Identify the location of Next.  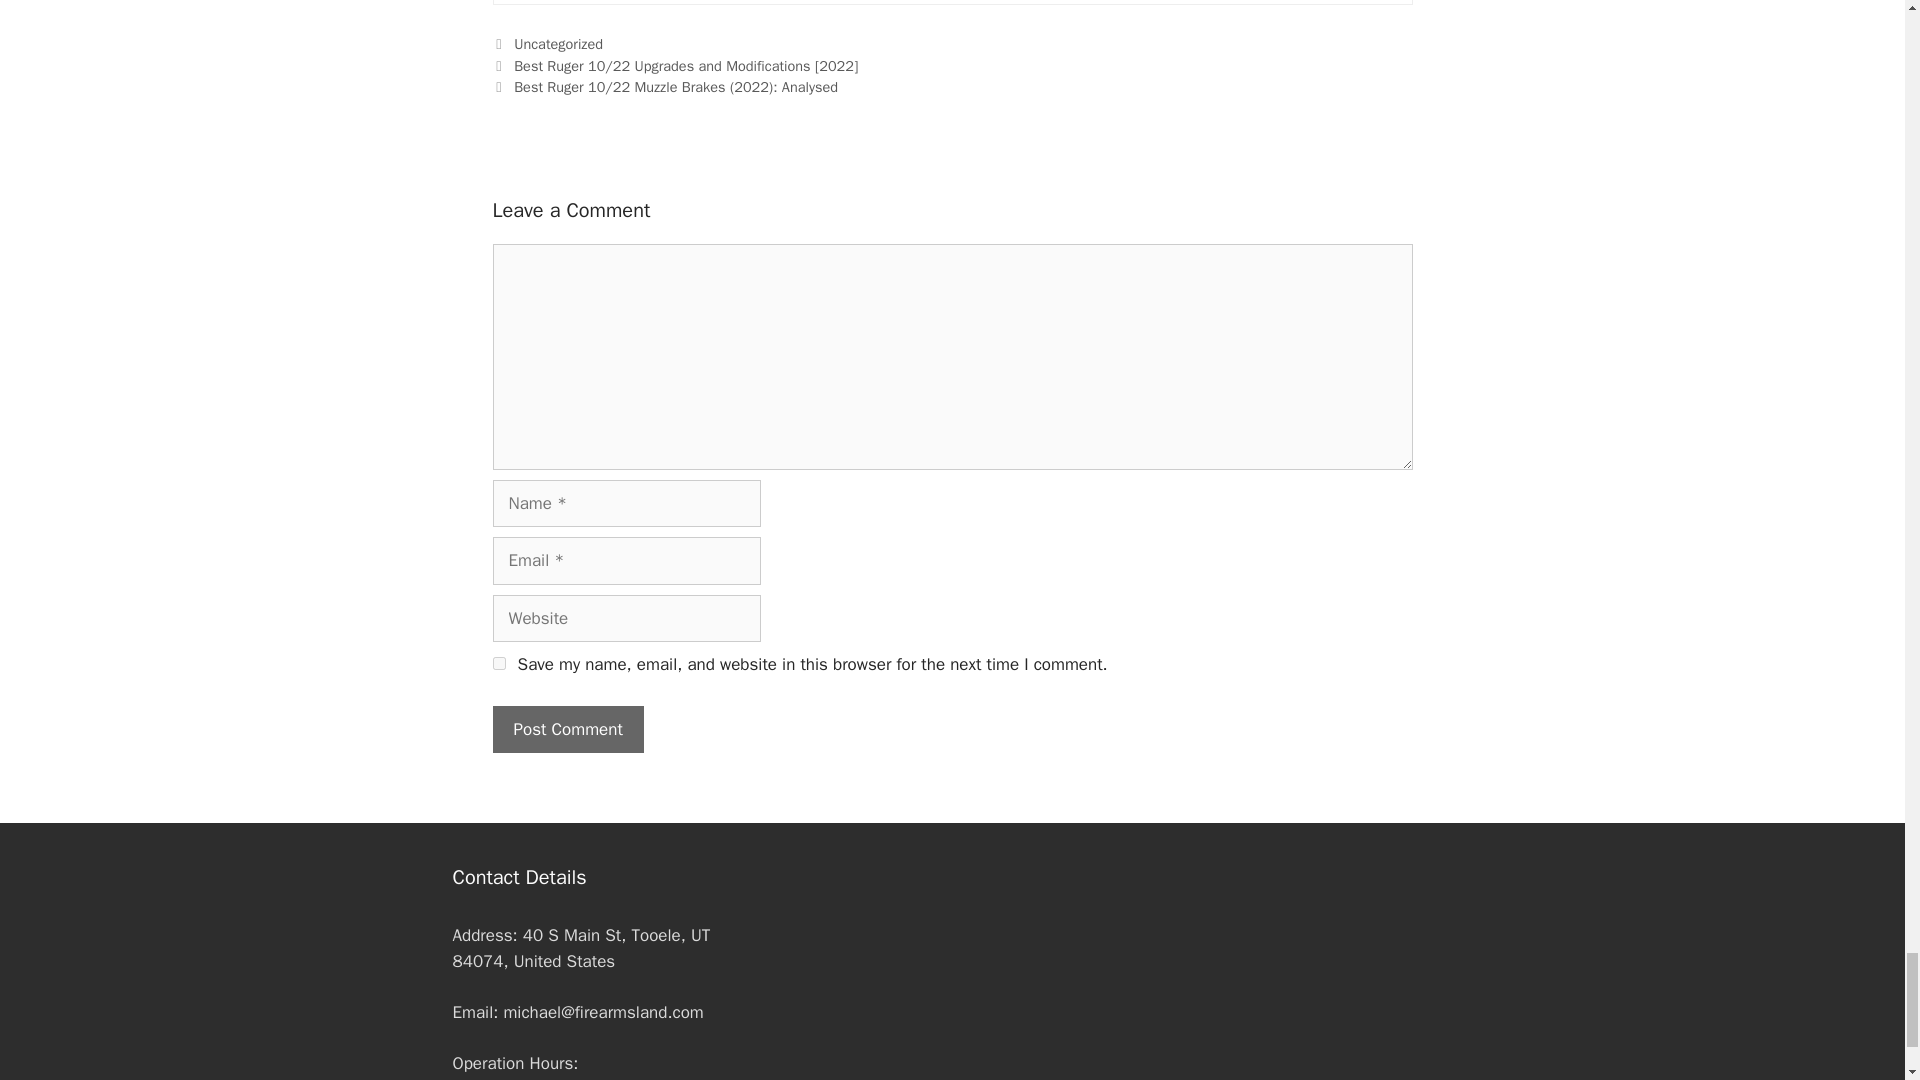
(664, 86).